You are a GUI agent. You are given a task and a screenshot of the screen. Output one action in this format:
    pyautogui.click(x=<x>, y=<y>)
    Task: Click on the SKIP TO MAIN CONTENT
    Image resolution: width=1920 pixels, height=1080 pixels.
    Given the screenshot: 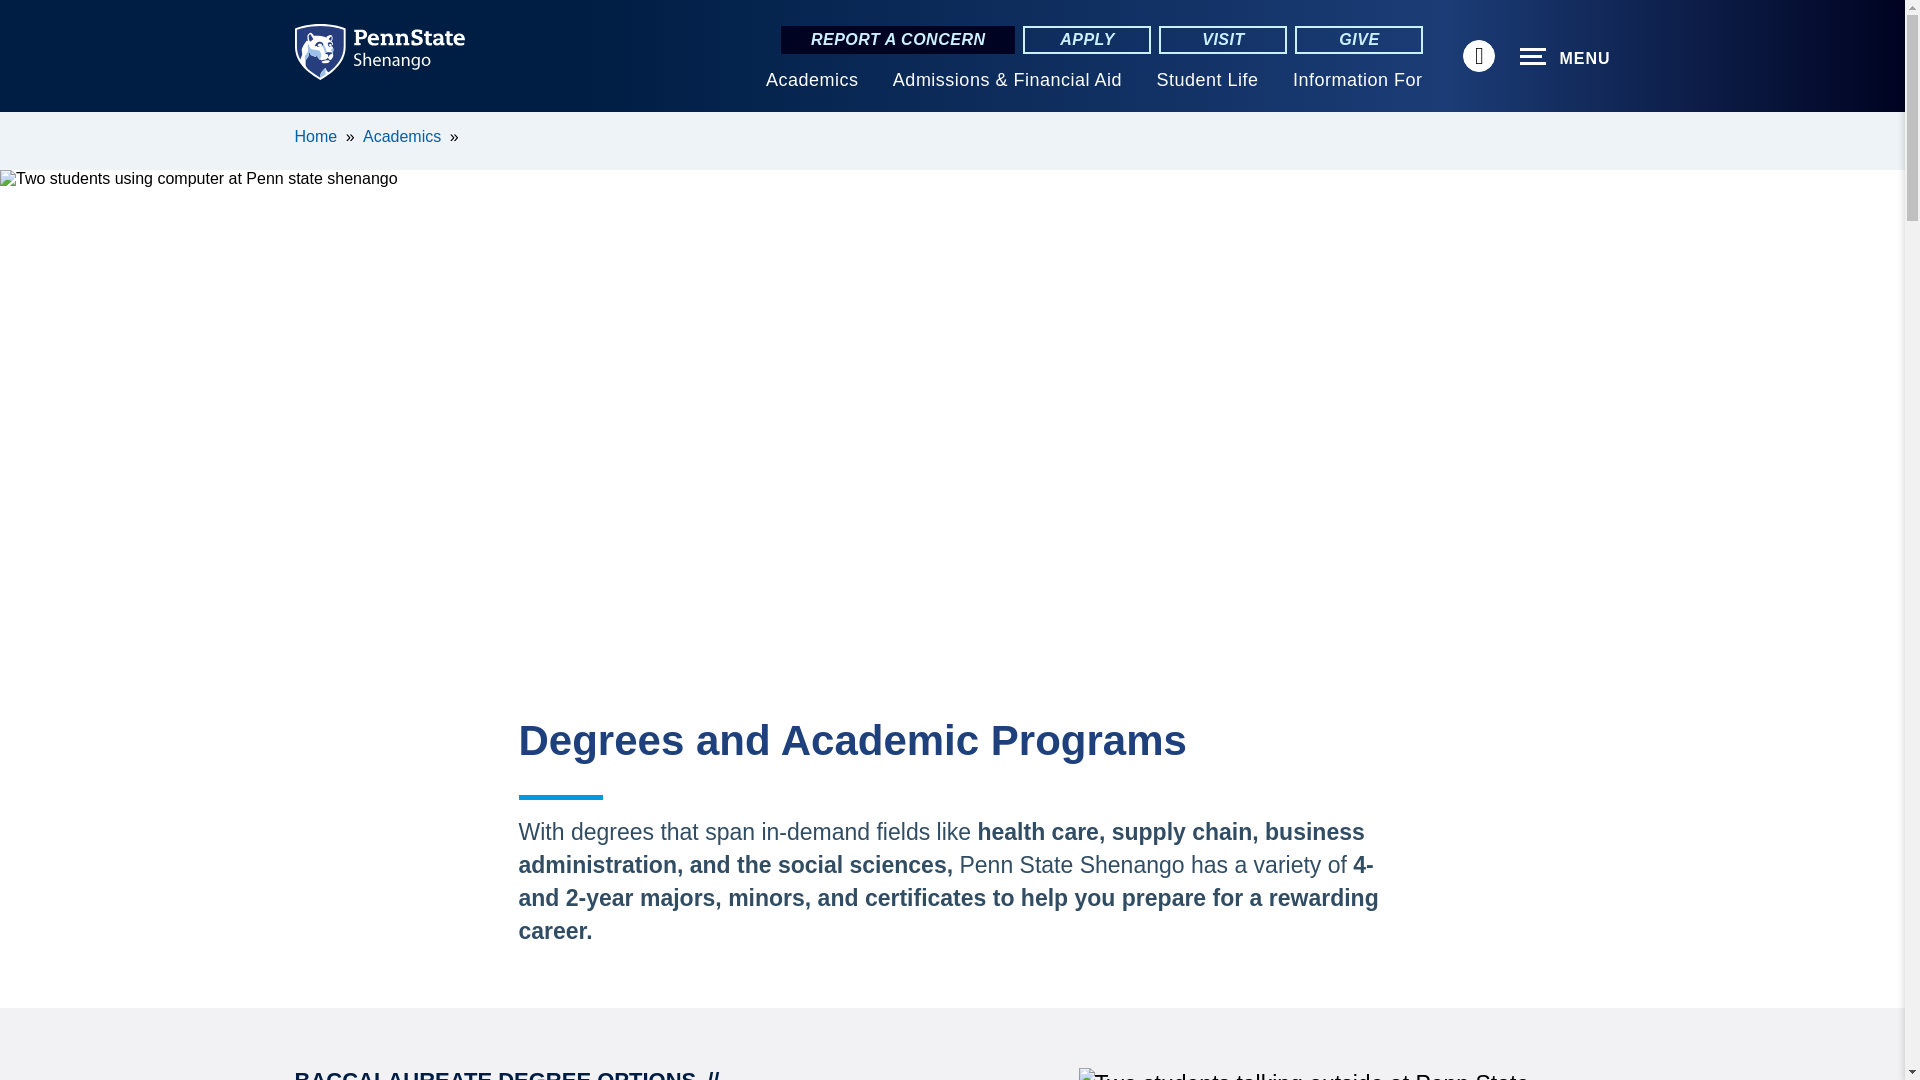 What is the action you would take?
    pyautogui.click(x=26, y=126)
    